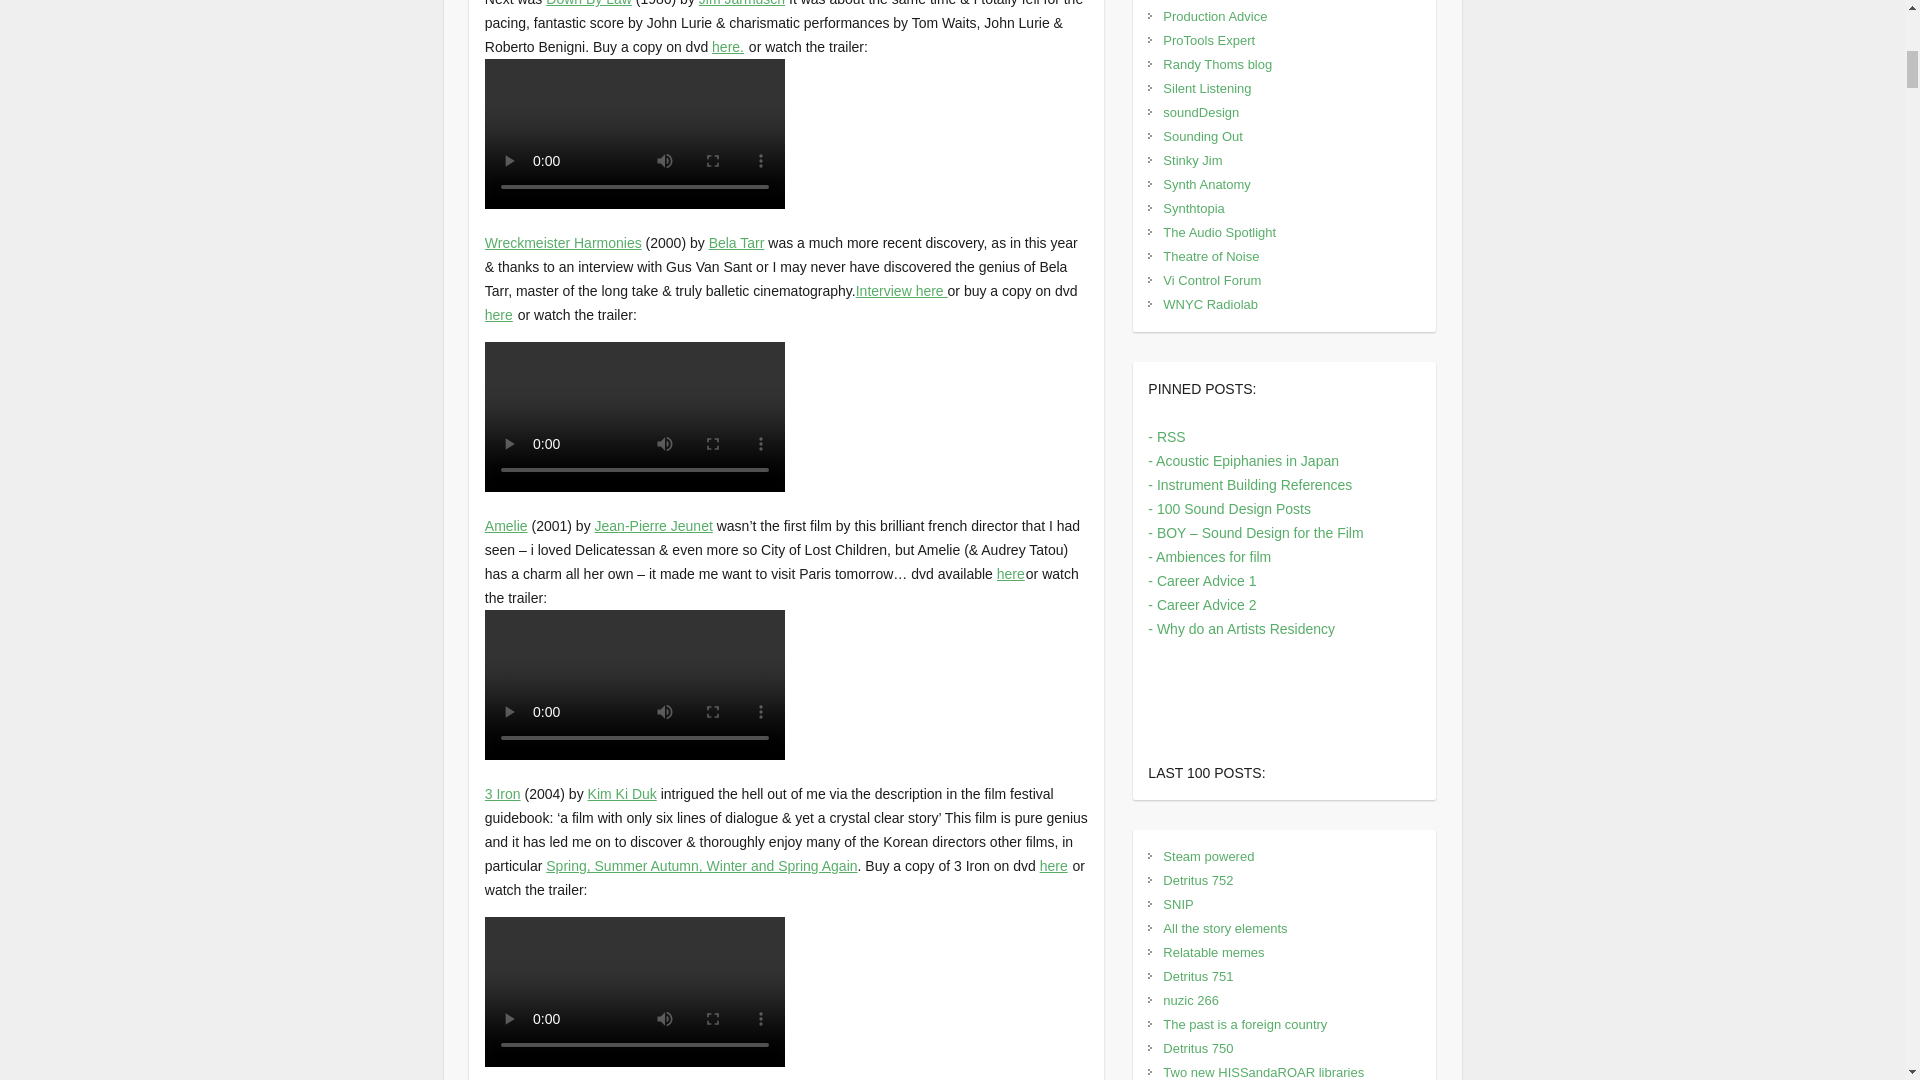  What do you see at coordinates (742, 3) in the screenshot?
I see `Jim Jarmusch` at bounding box center [742, 3].